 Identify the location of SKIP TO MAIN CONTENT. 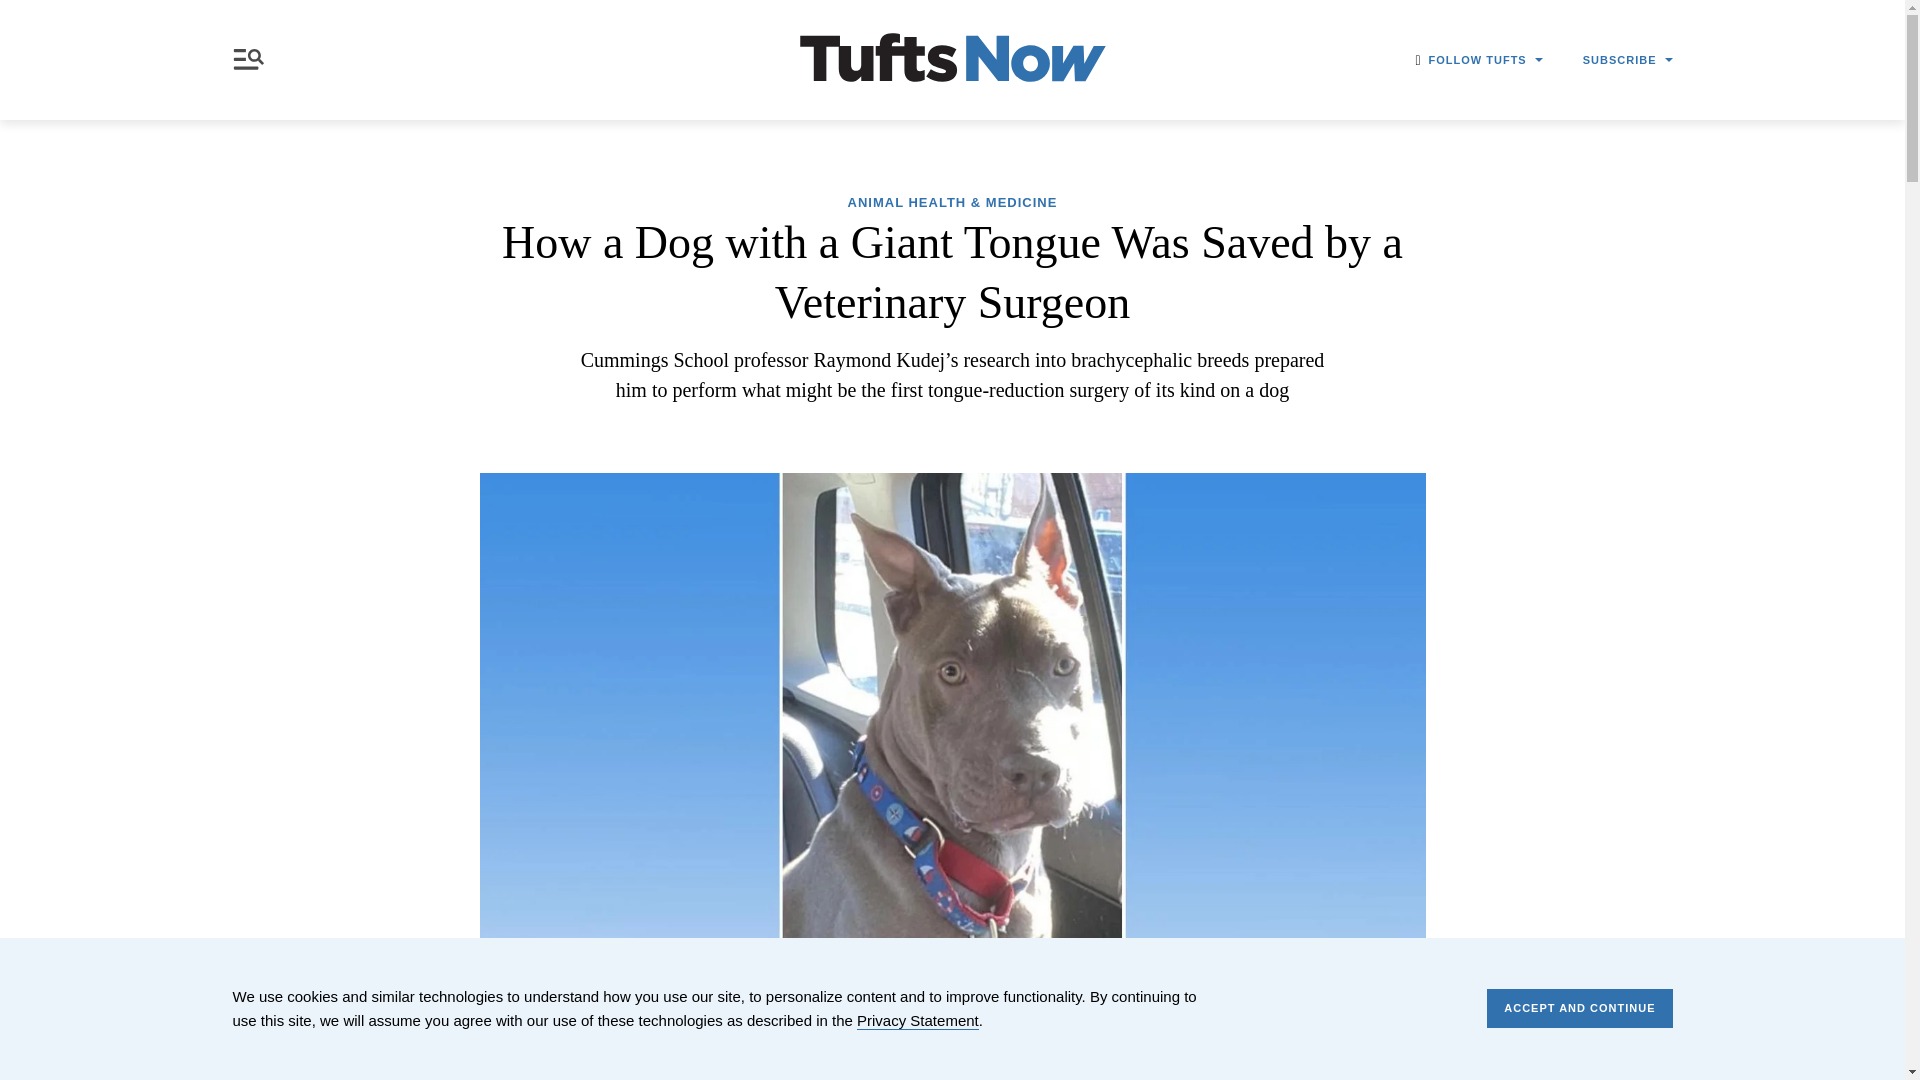
(17, 12).